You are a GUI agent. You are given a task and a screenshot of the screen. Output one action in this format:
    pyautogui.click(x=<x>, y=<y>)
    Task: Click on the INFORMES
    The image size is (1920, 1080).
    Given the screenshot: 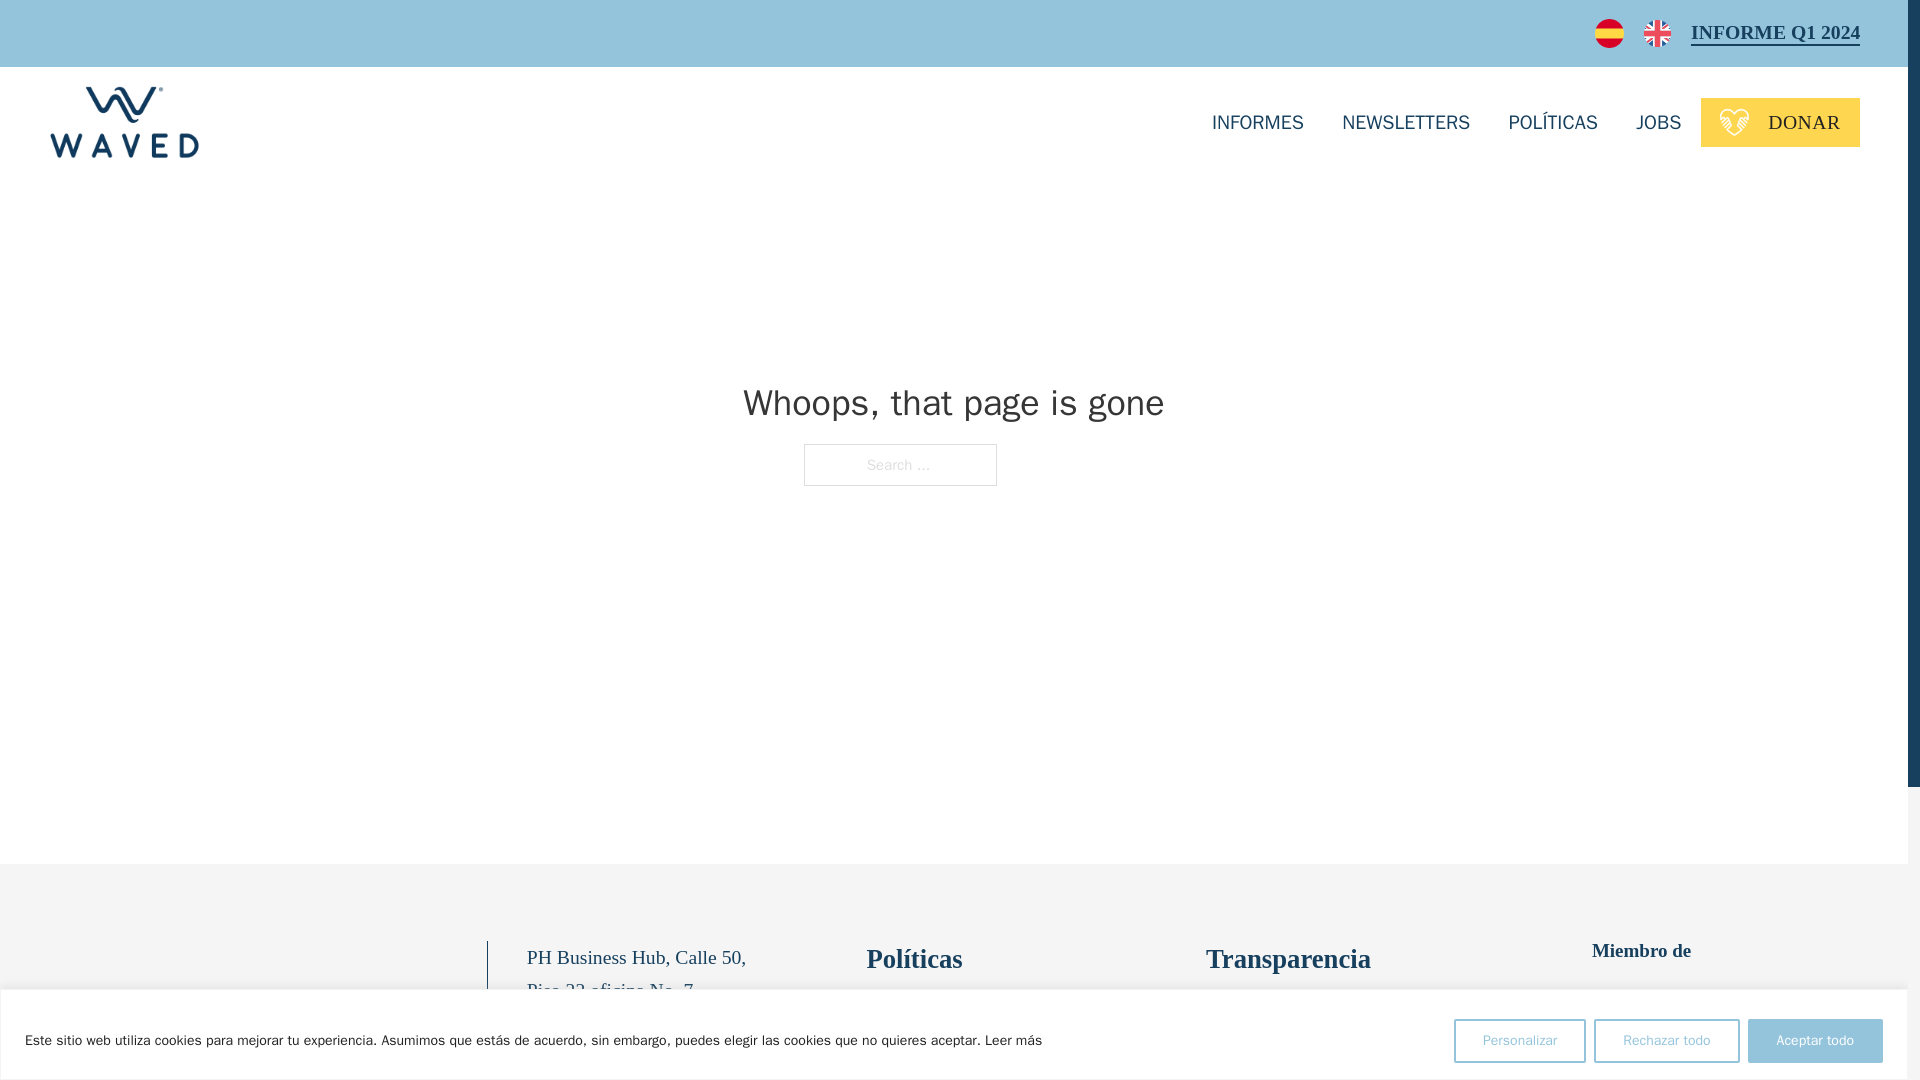 What is the action you would take?
    pyautogui.click(x=1257, y=122)
    